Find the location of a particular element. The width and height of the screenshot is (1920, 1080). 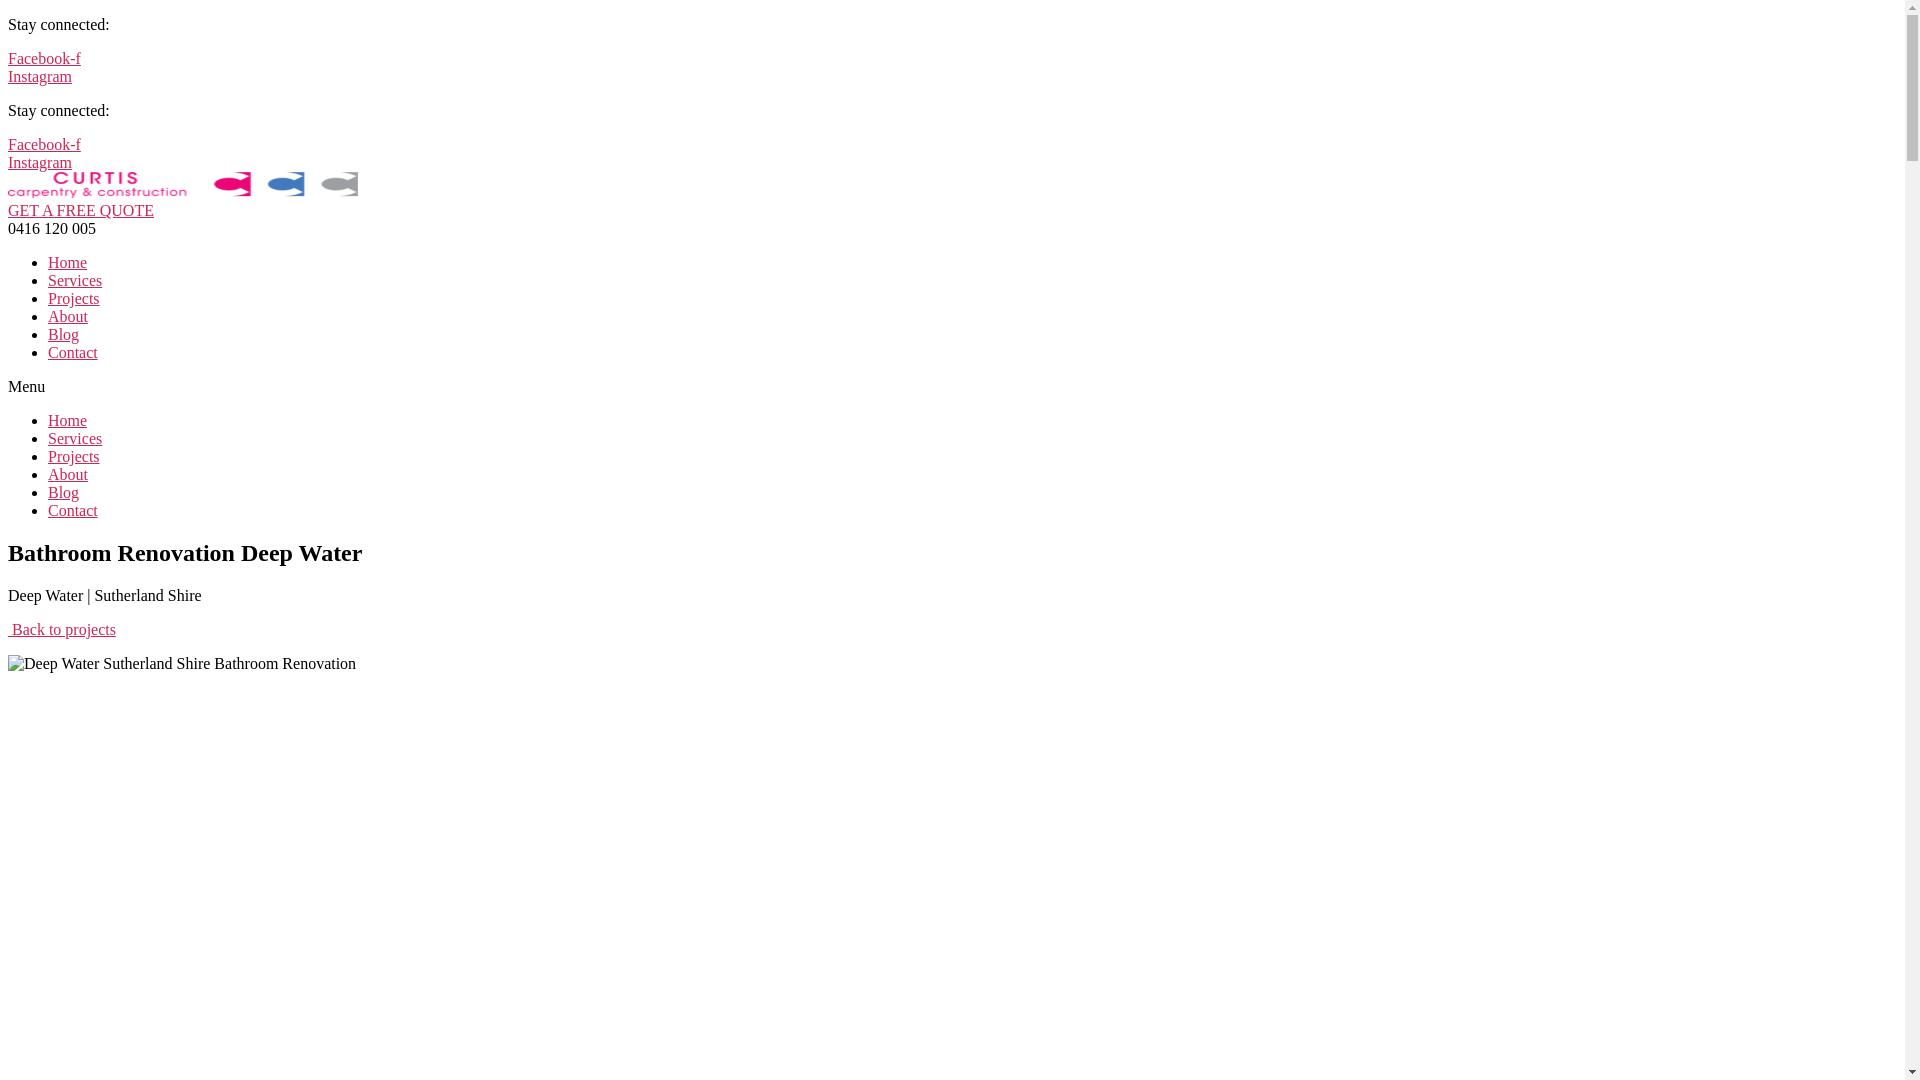

GET A FREE QUOTE is located at coordinates (81, 210).